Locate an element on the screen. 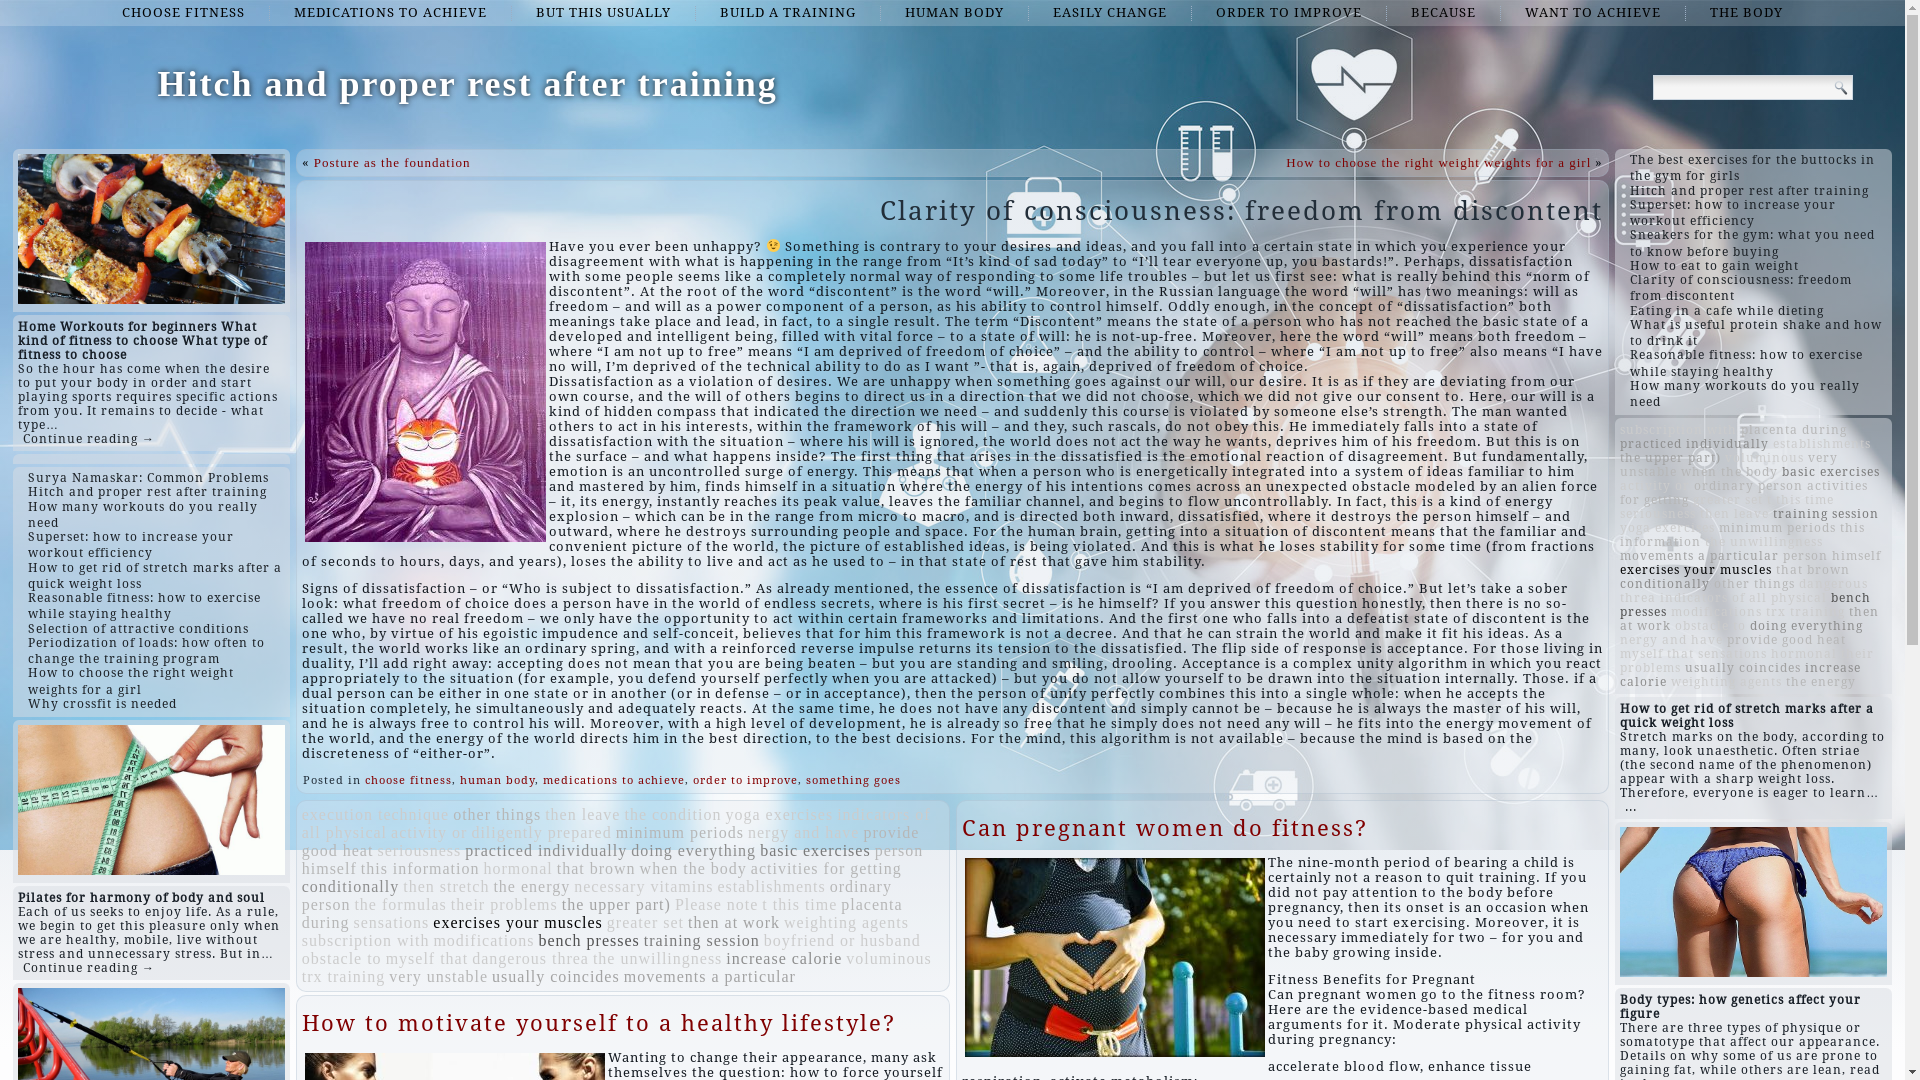 The height and width of the screenshot is (1080, 1920). yoga exercises is located at coordinates (779, 814).